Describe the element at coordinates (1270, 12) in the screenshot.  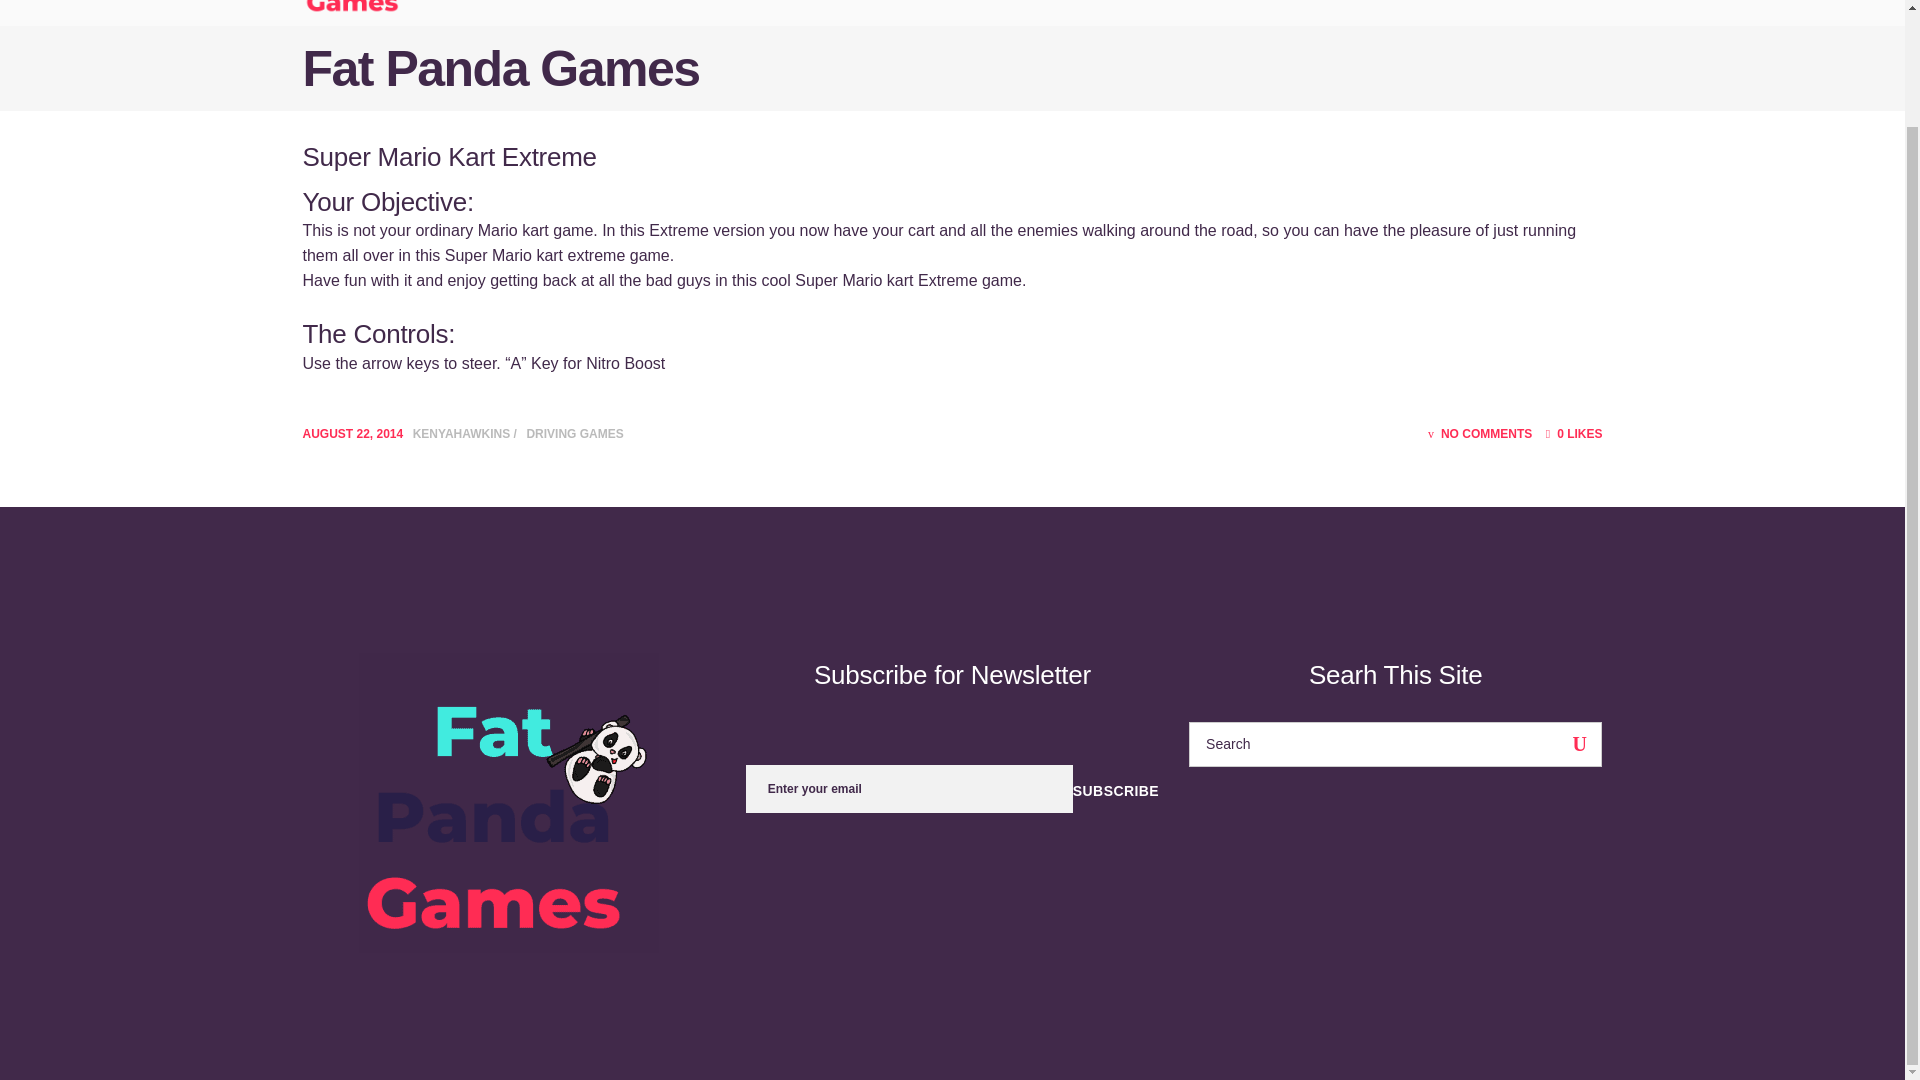
I see `ALL GAMES` at that location.